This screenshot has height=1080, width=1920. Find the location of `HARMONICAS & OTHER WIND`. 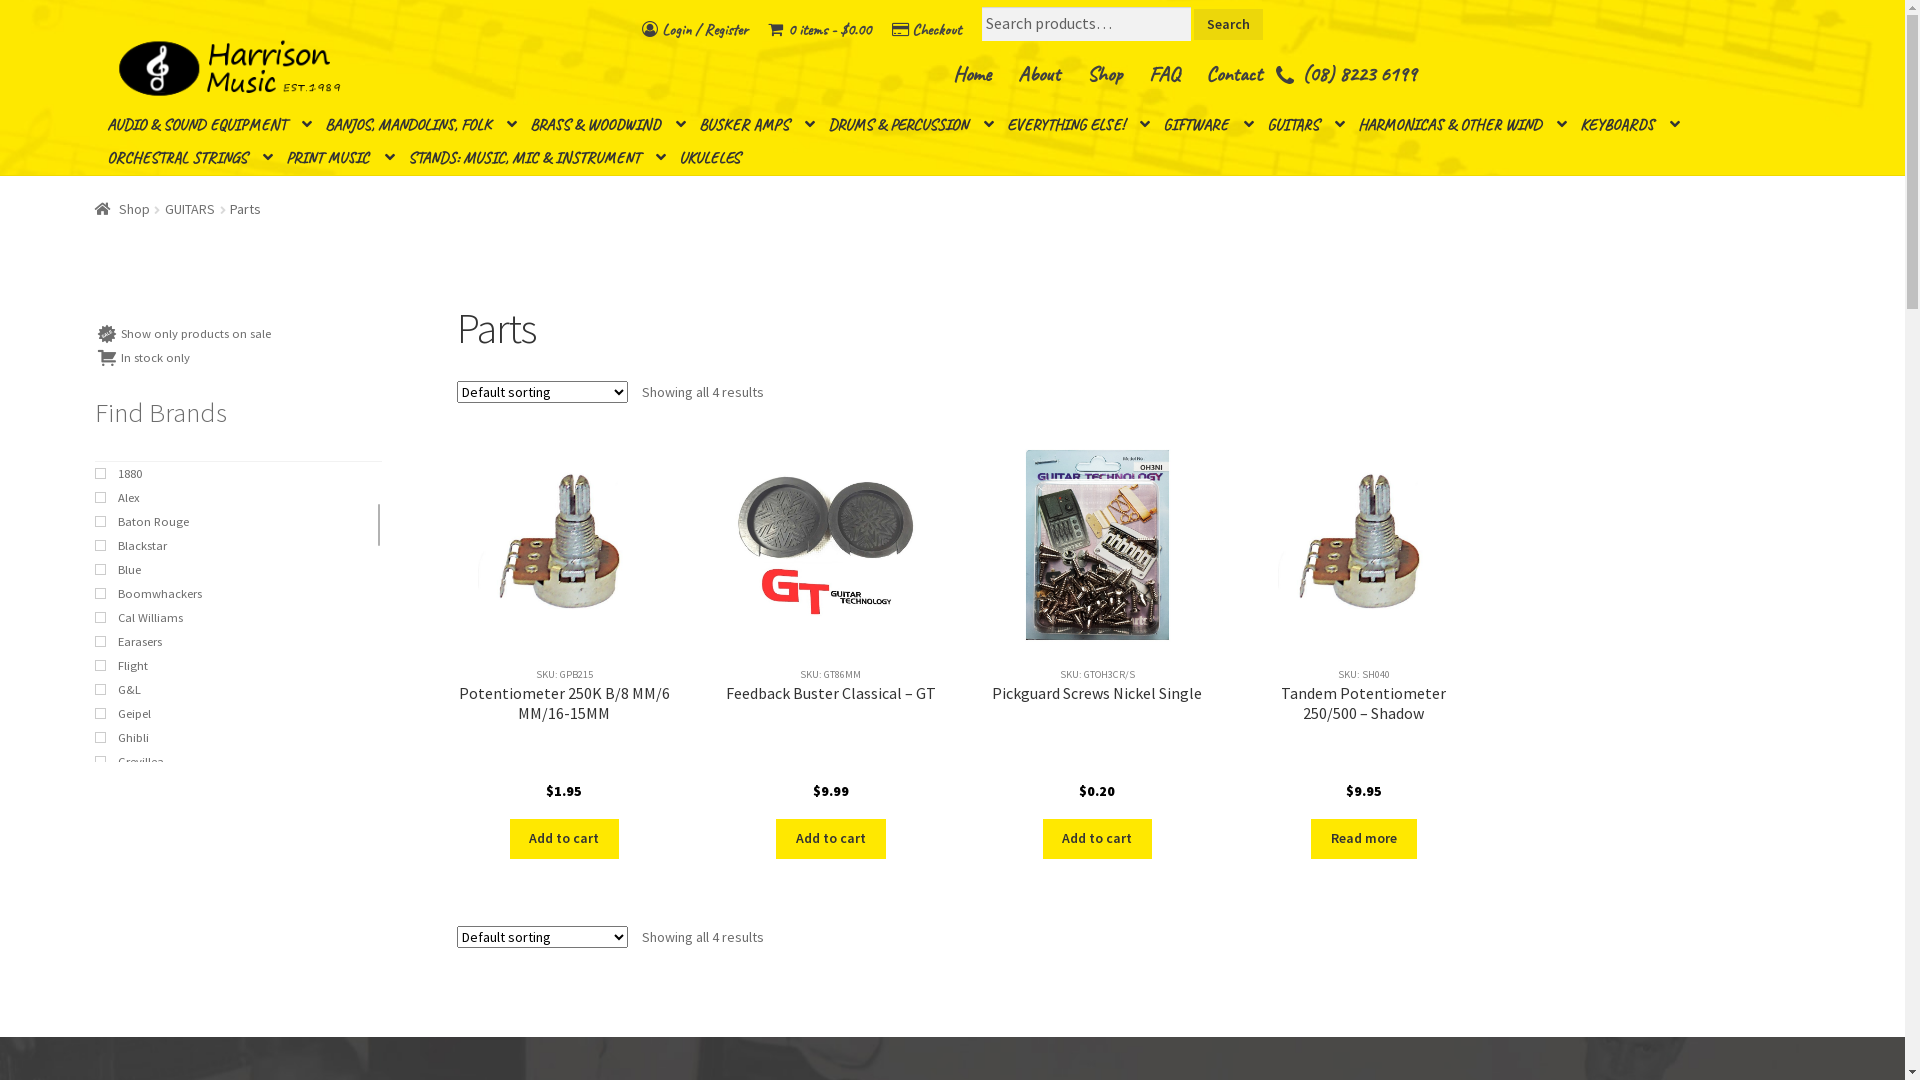

HARMONICAS & OTHER WIND is located at coordinates (1462, 126).